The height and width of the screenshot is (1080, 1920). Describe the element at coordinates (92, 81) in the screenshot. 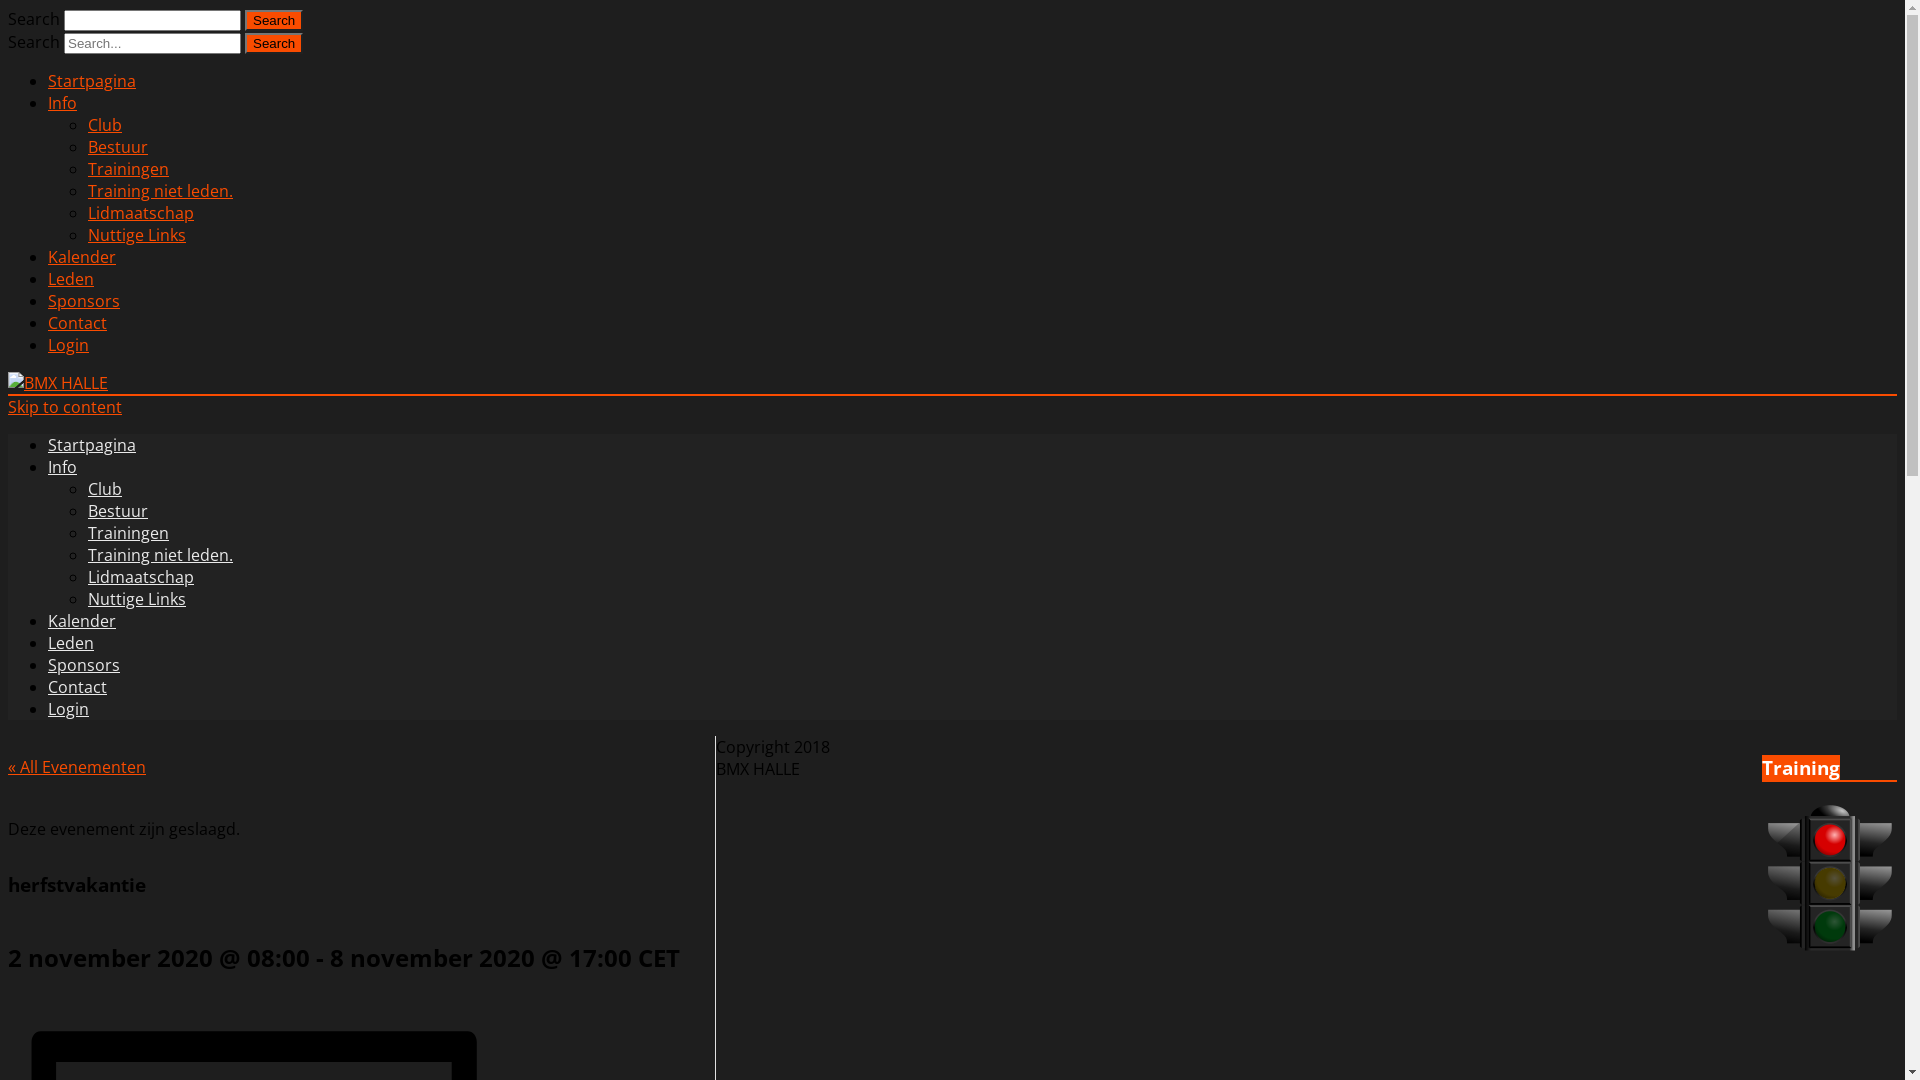

I see `Startpagina` at that location.